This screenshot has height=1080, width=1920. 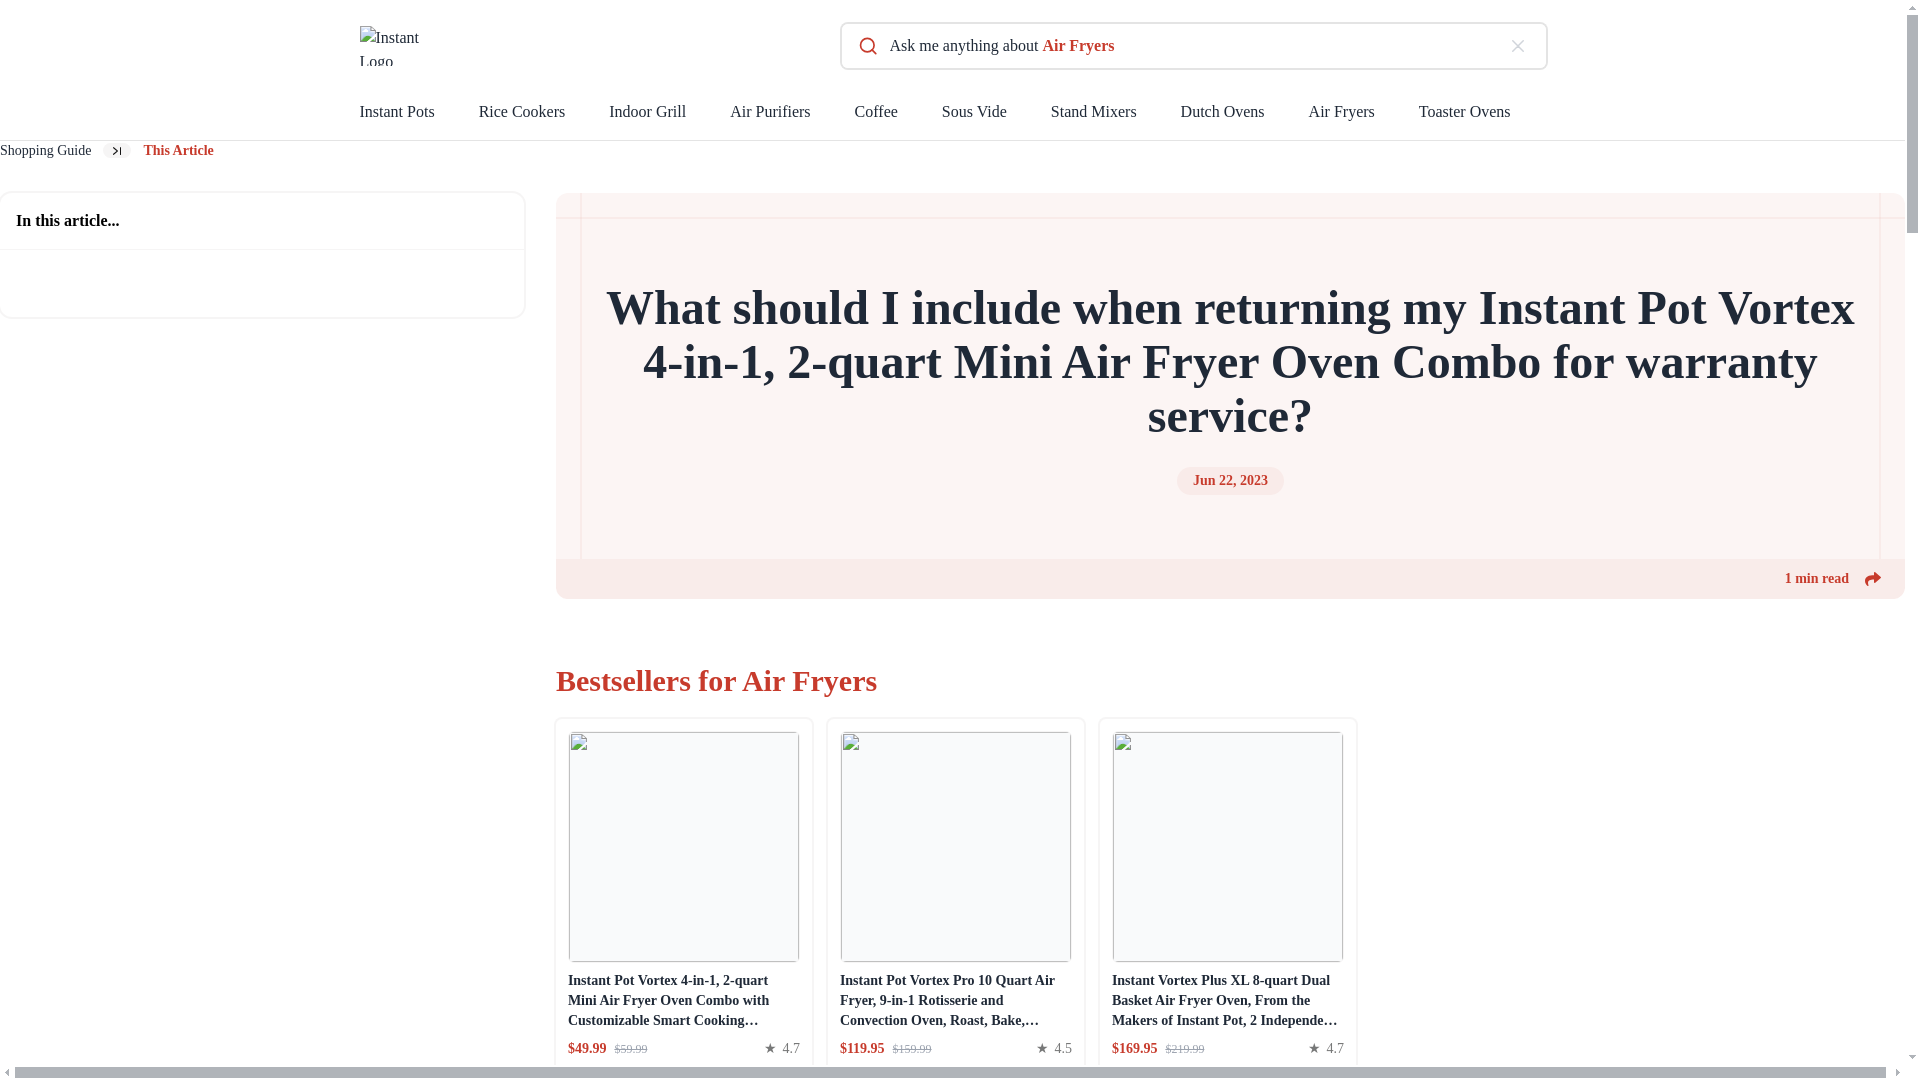 I want to click on Shop, so click(x=913, y=1074).